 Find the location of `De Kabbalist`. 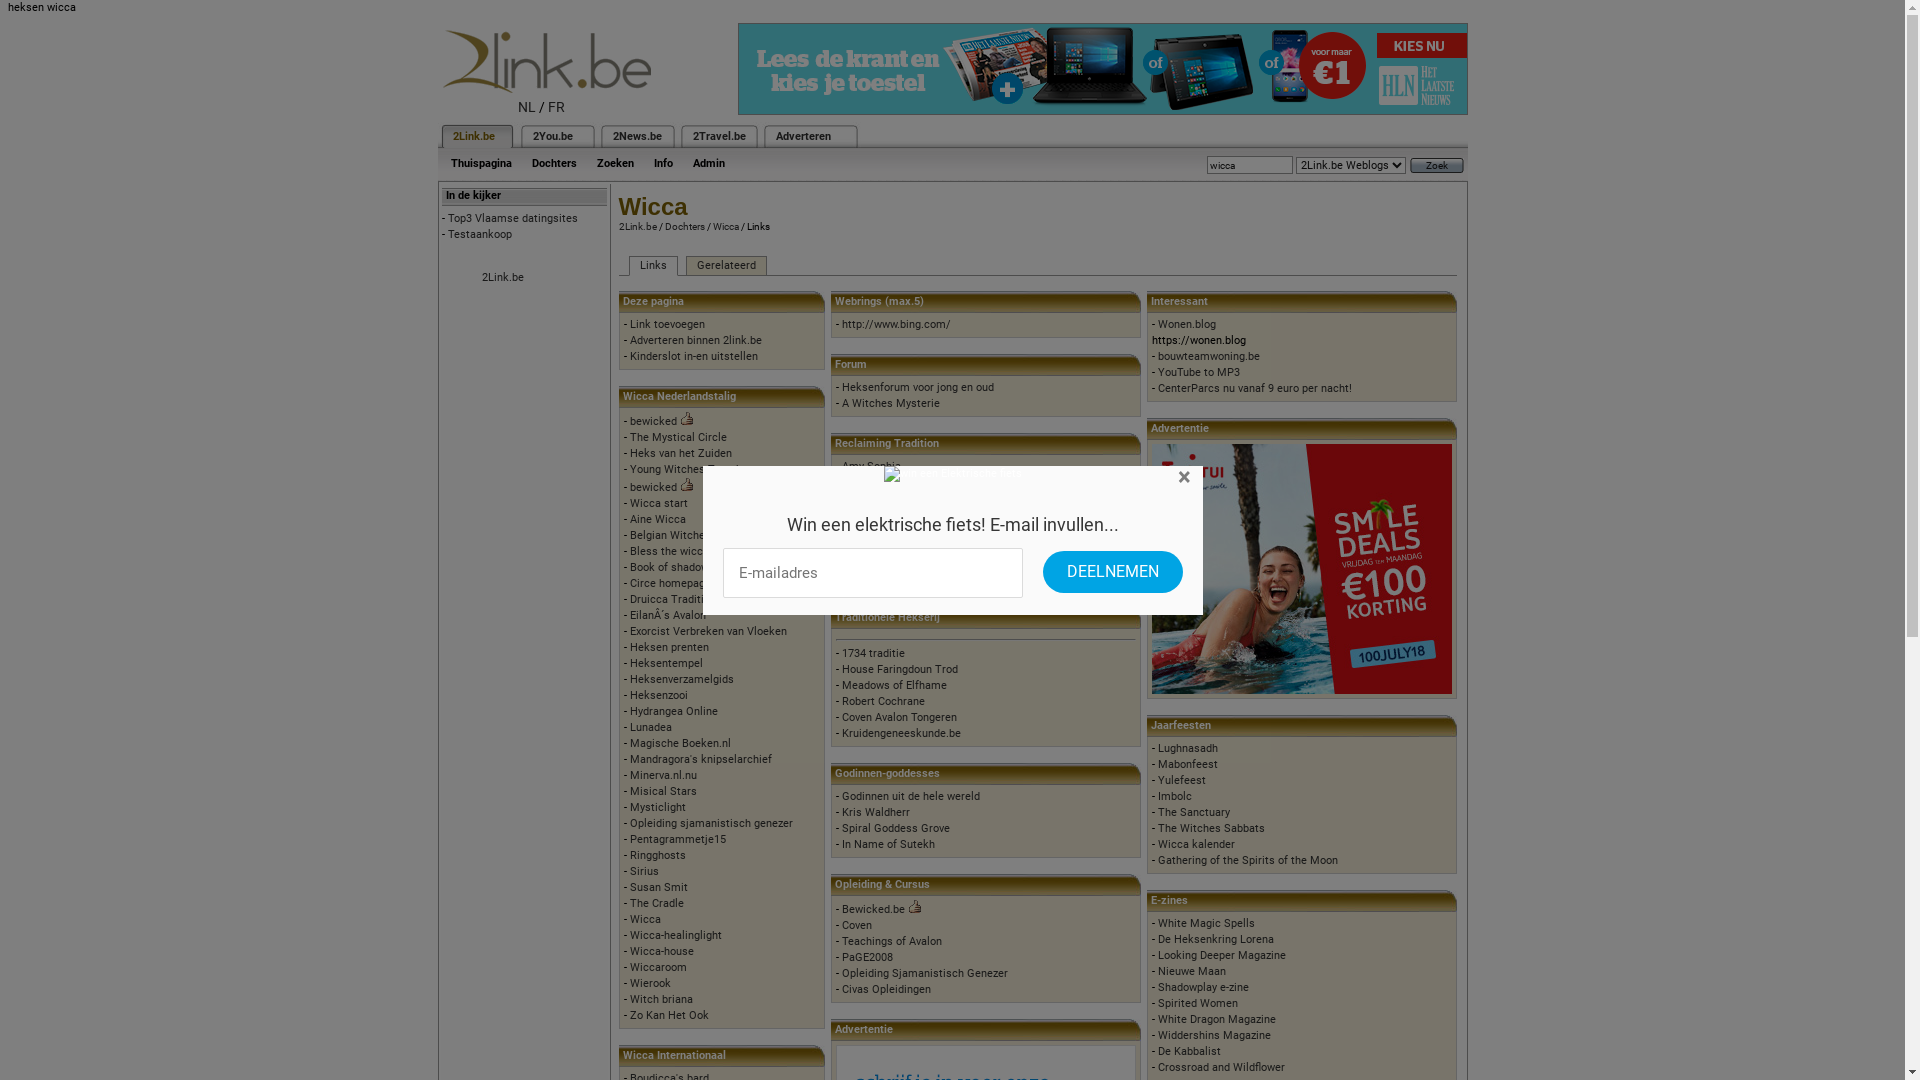

De Kabbalist is located at coordinates (1190, 1052).